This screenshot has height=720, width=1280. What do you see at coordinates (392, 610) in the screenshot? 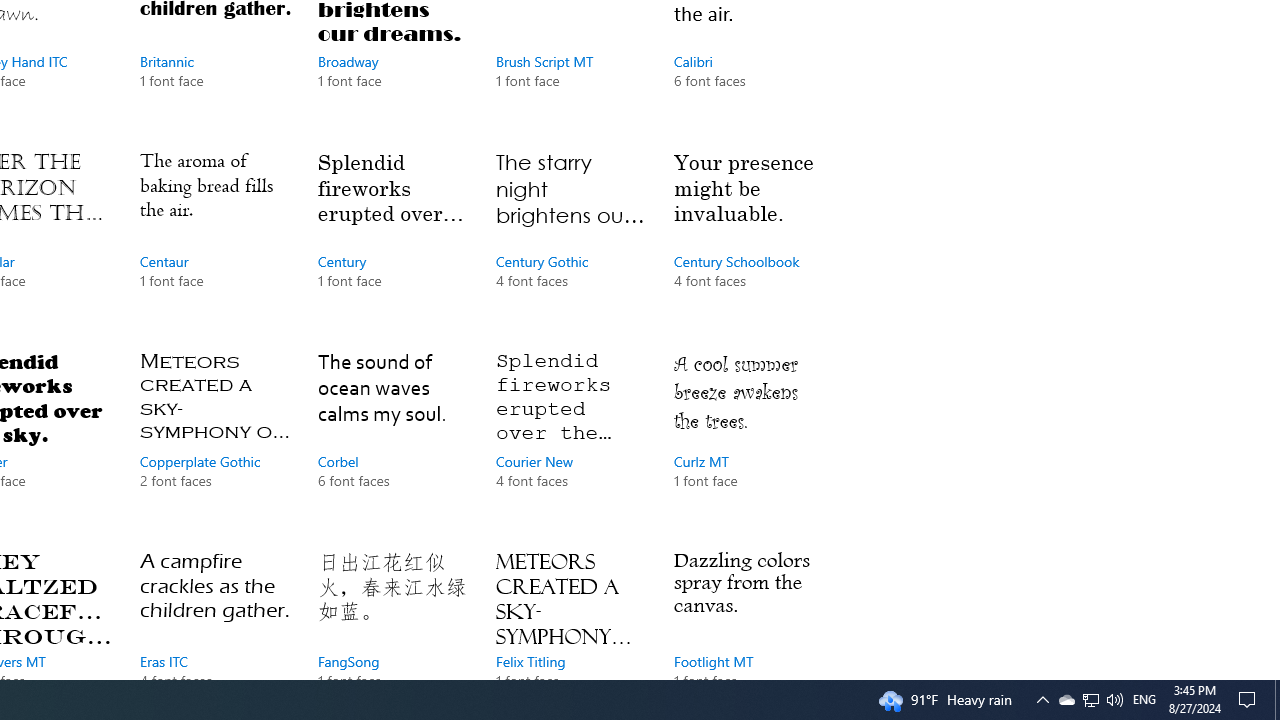
I see `FangSong, 1 font face` at bounding box center [392, 610].